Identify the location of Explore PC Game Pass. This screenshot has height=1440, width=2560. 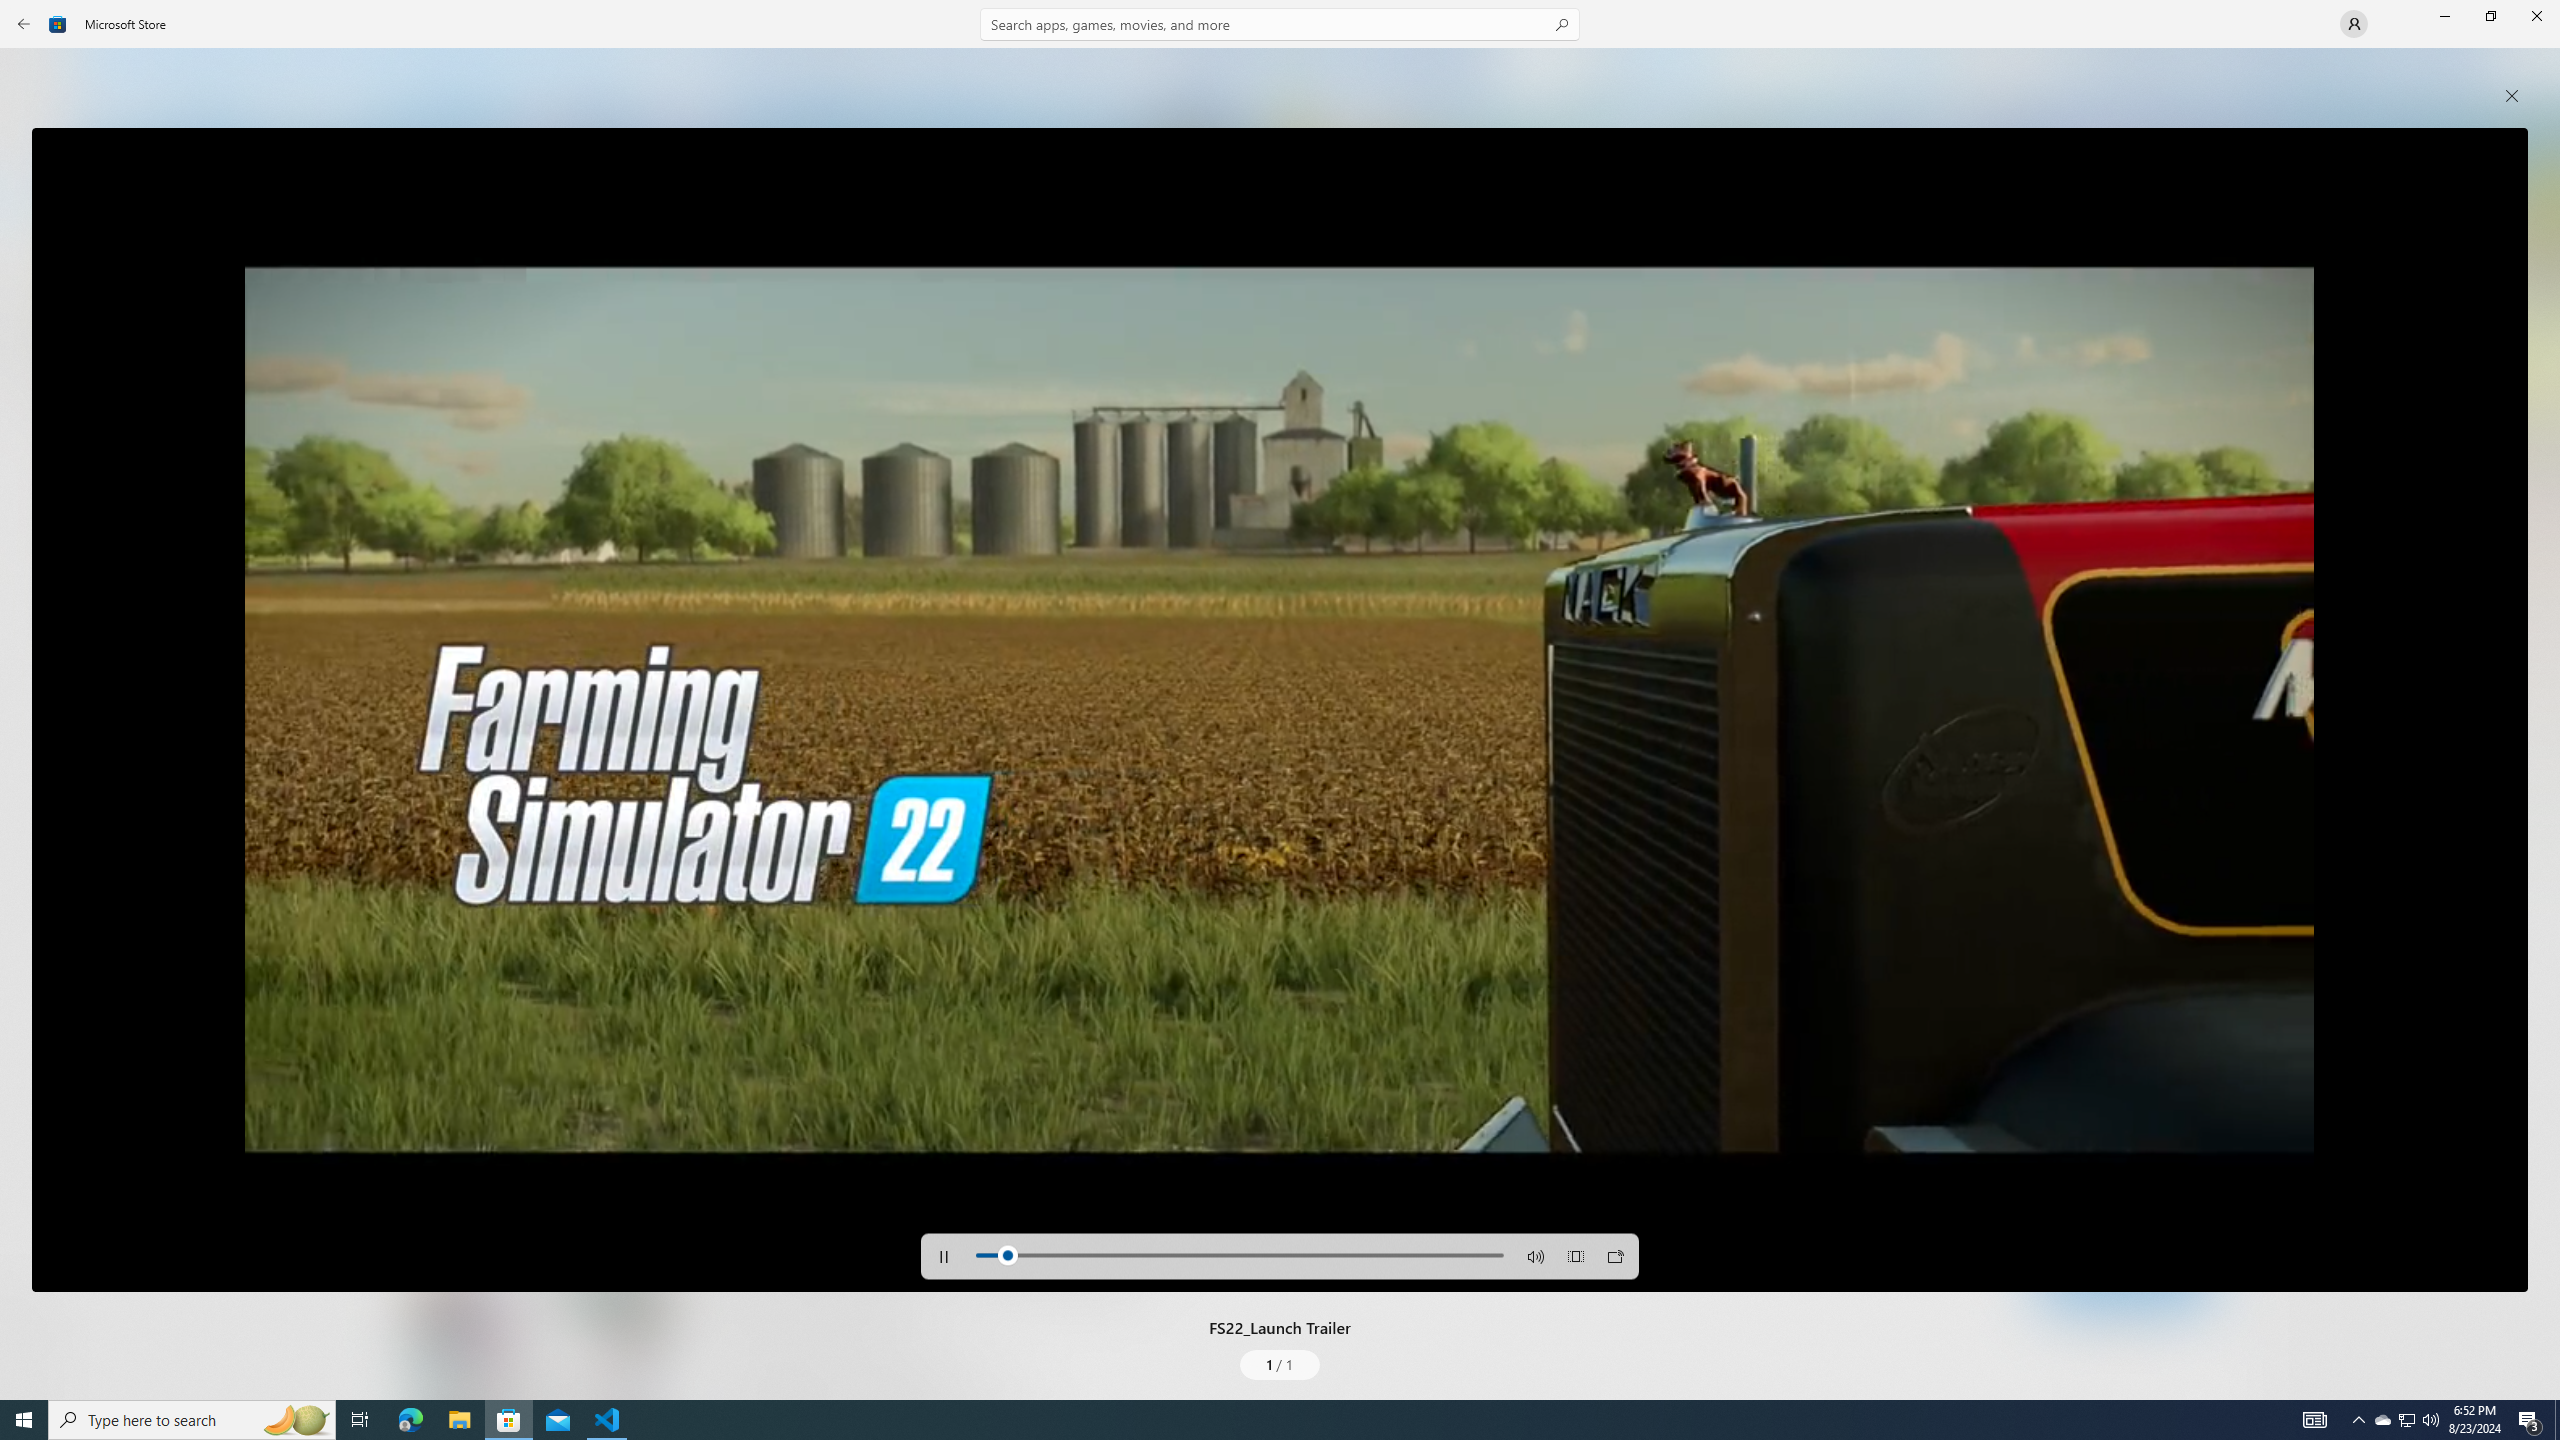
(2123, 1281).